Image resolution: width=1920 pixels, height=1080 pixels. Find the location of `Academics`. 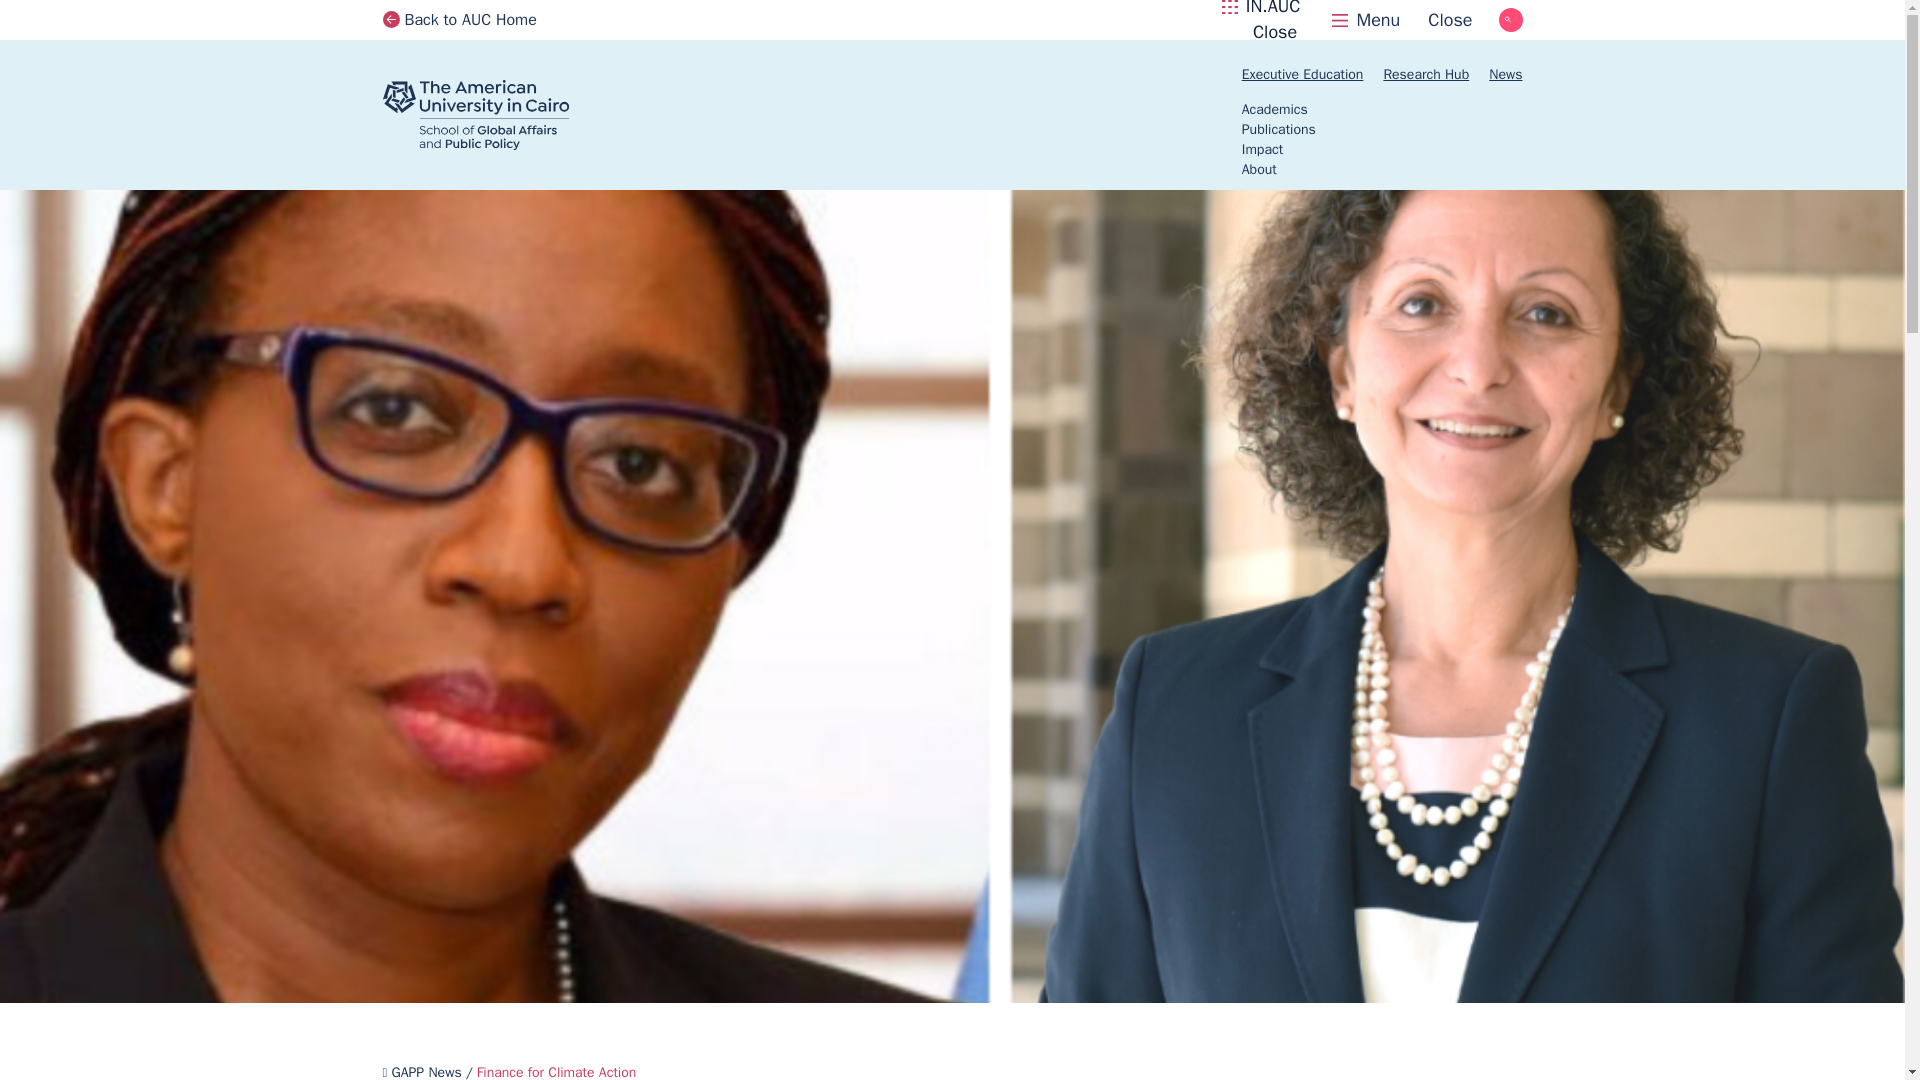

Academics is located at coordinates (1262, 149).